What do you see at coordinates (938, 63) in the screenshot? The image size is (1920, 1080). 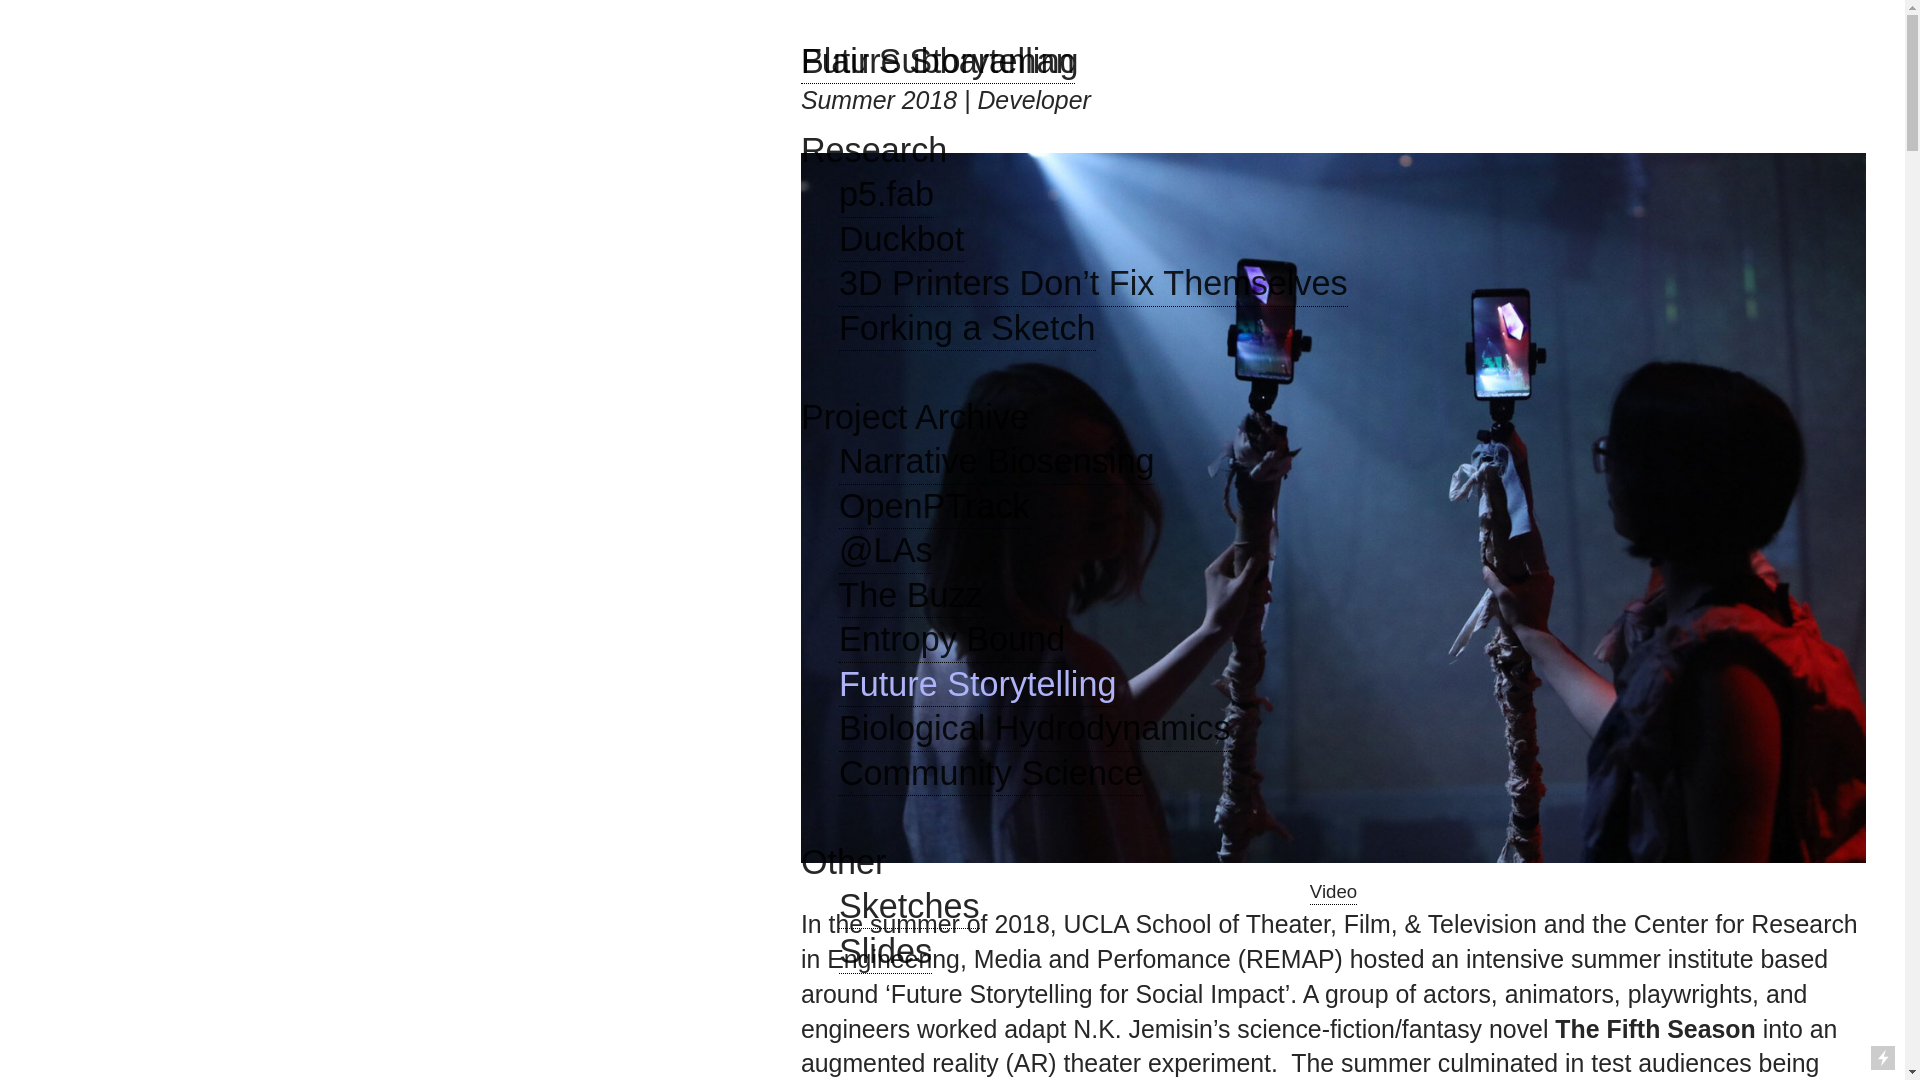 I see `Blair Subbaraman` at bounding box center [938, 63].